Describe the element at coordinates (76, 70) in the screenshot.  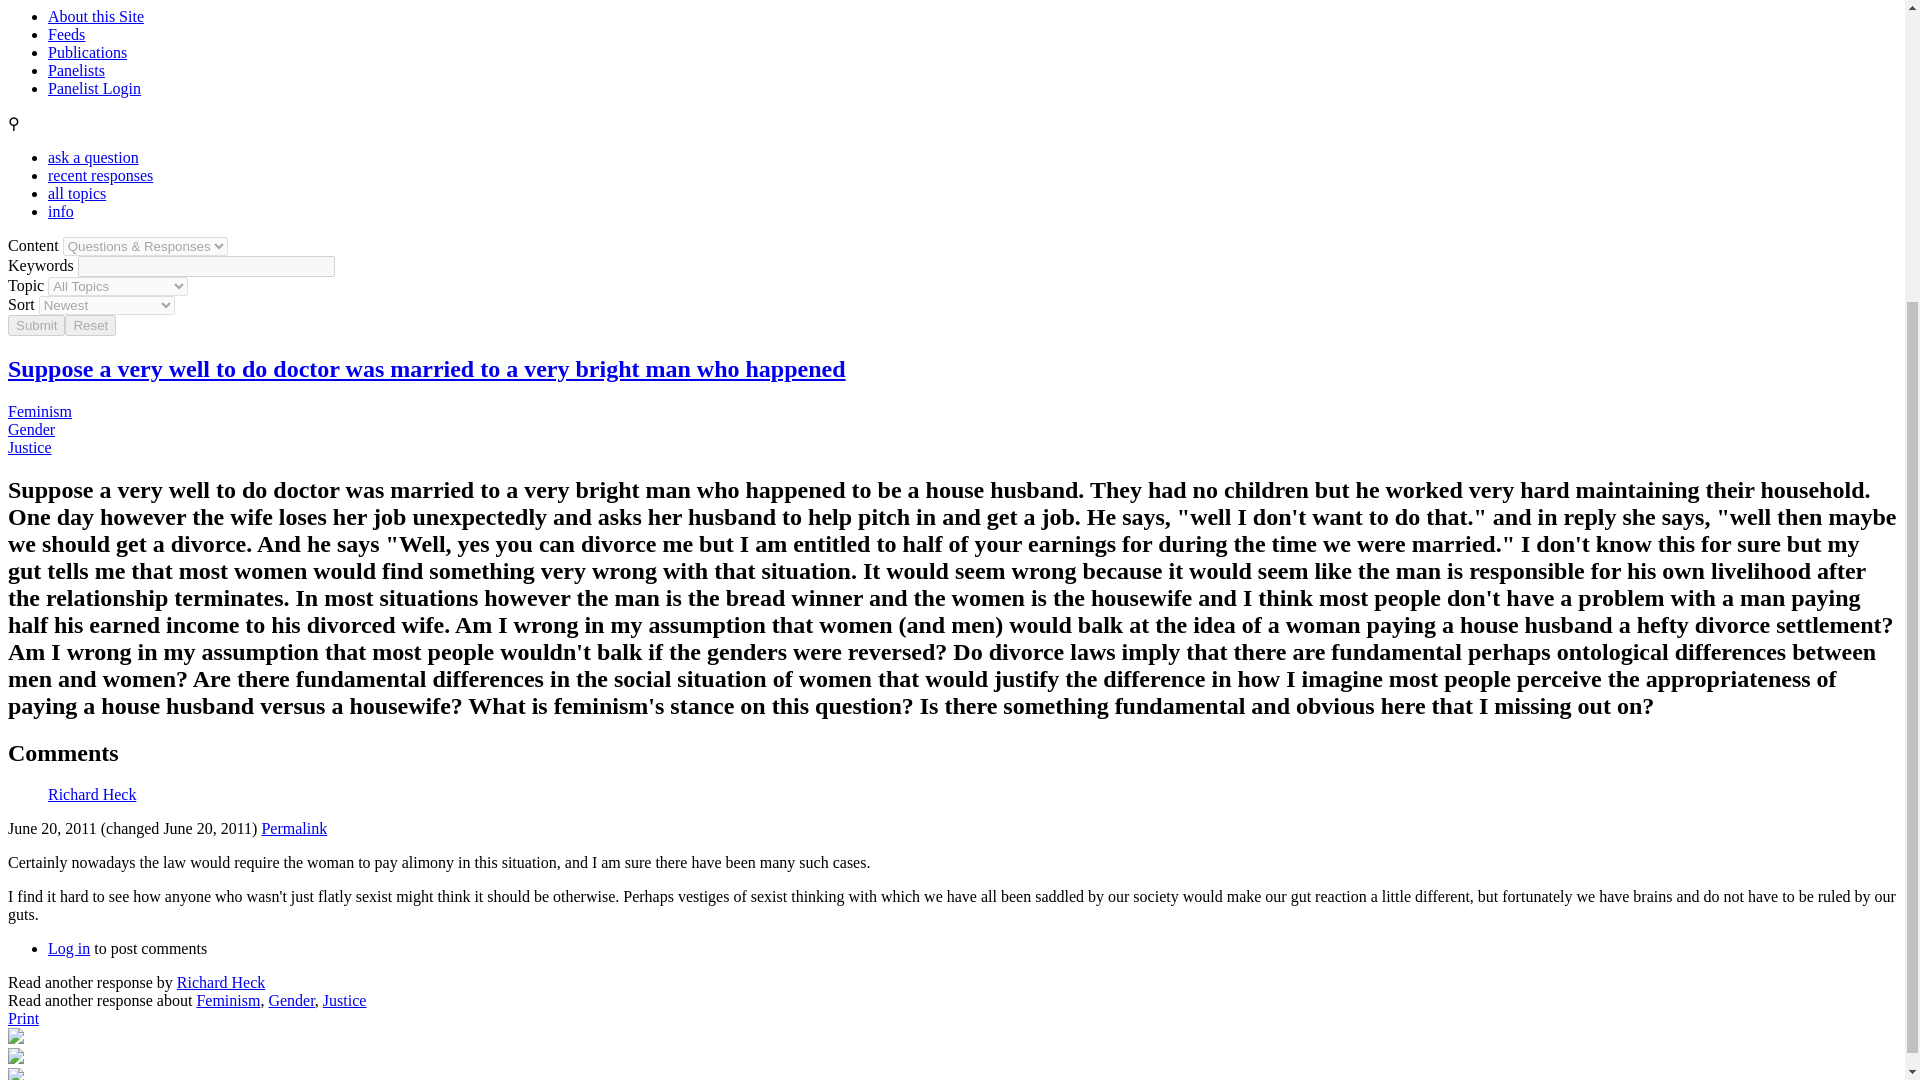
I see `Panelists` at that location.